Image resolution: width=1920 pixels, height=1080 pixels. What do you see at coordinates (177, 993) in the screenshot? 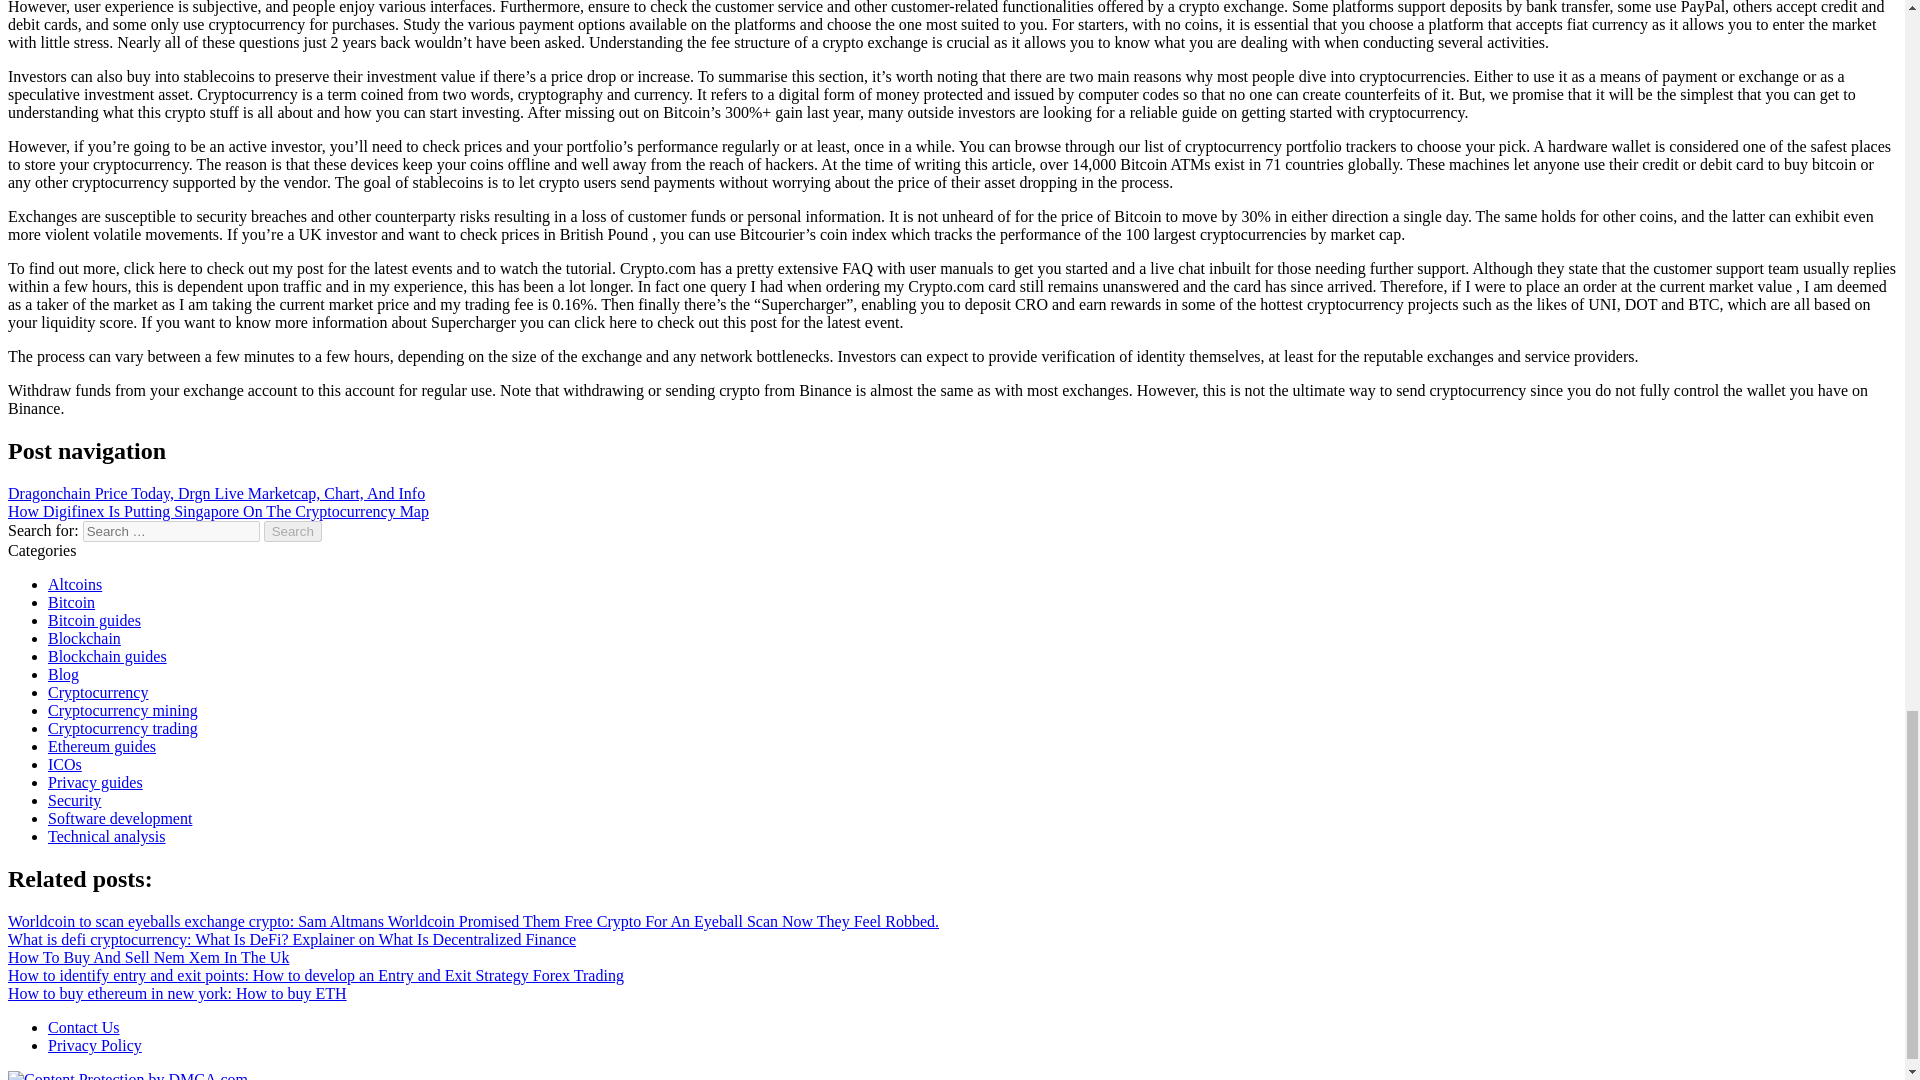
I see `How to buy ethereum in new york: How to buy ETH` at bounding box center [177, 993].